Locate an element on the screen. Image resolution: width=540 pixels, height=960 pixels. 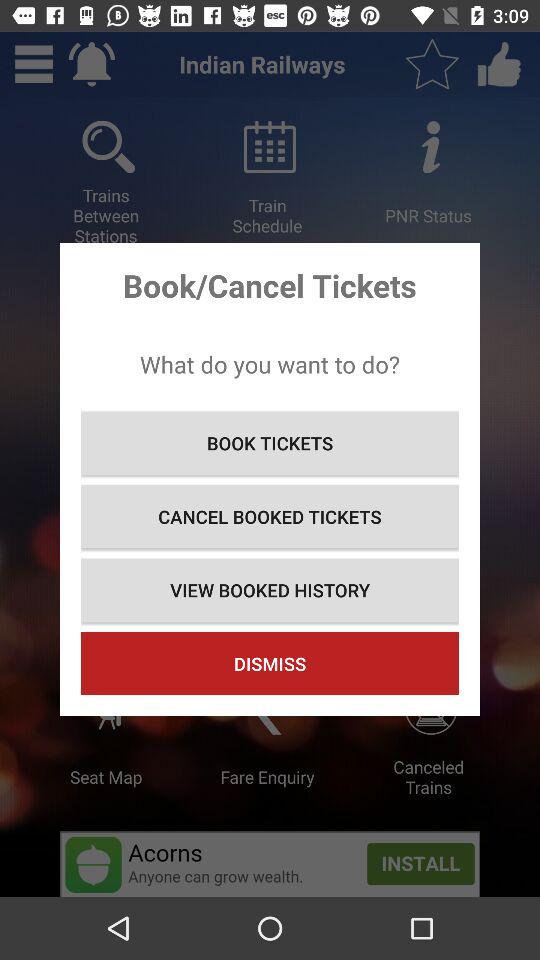
click the item below the cancel booked tickets icon is located at coordinates (270, 590).